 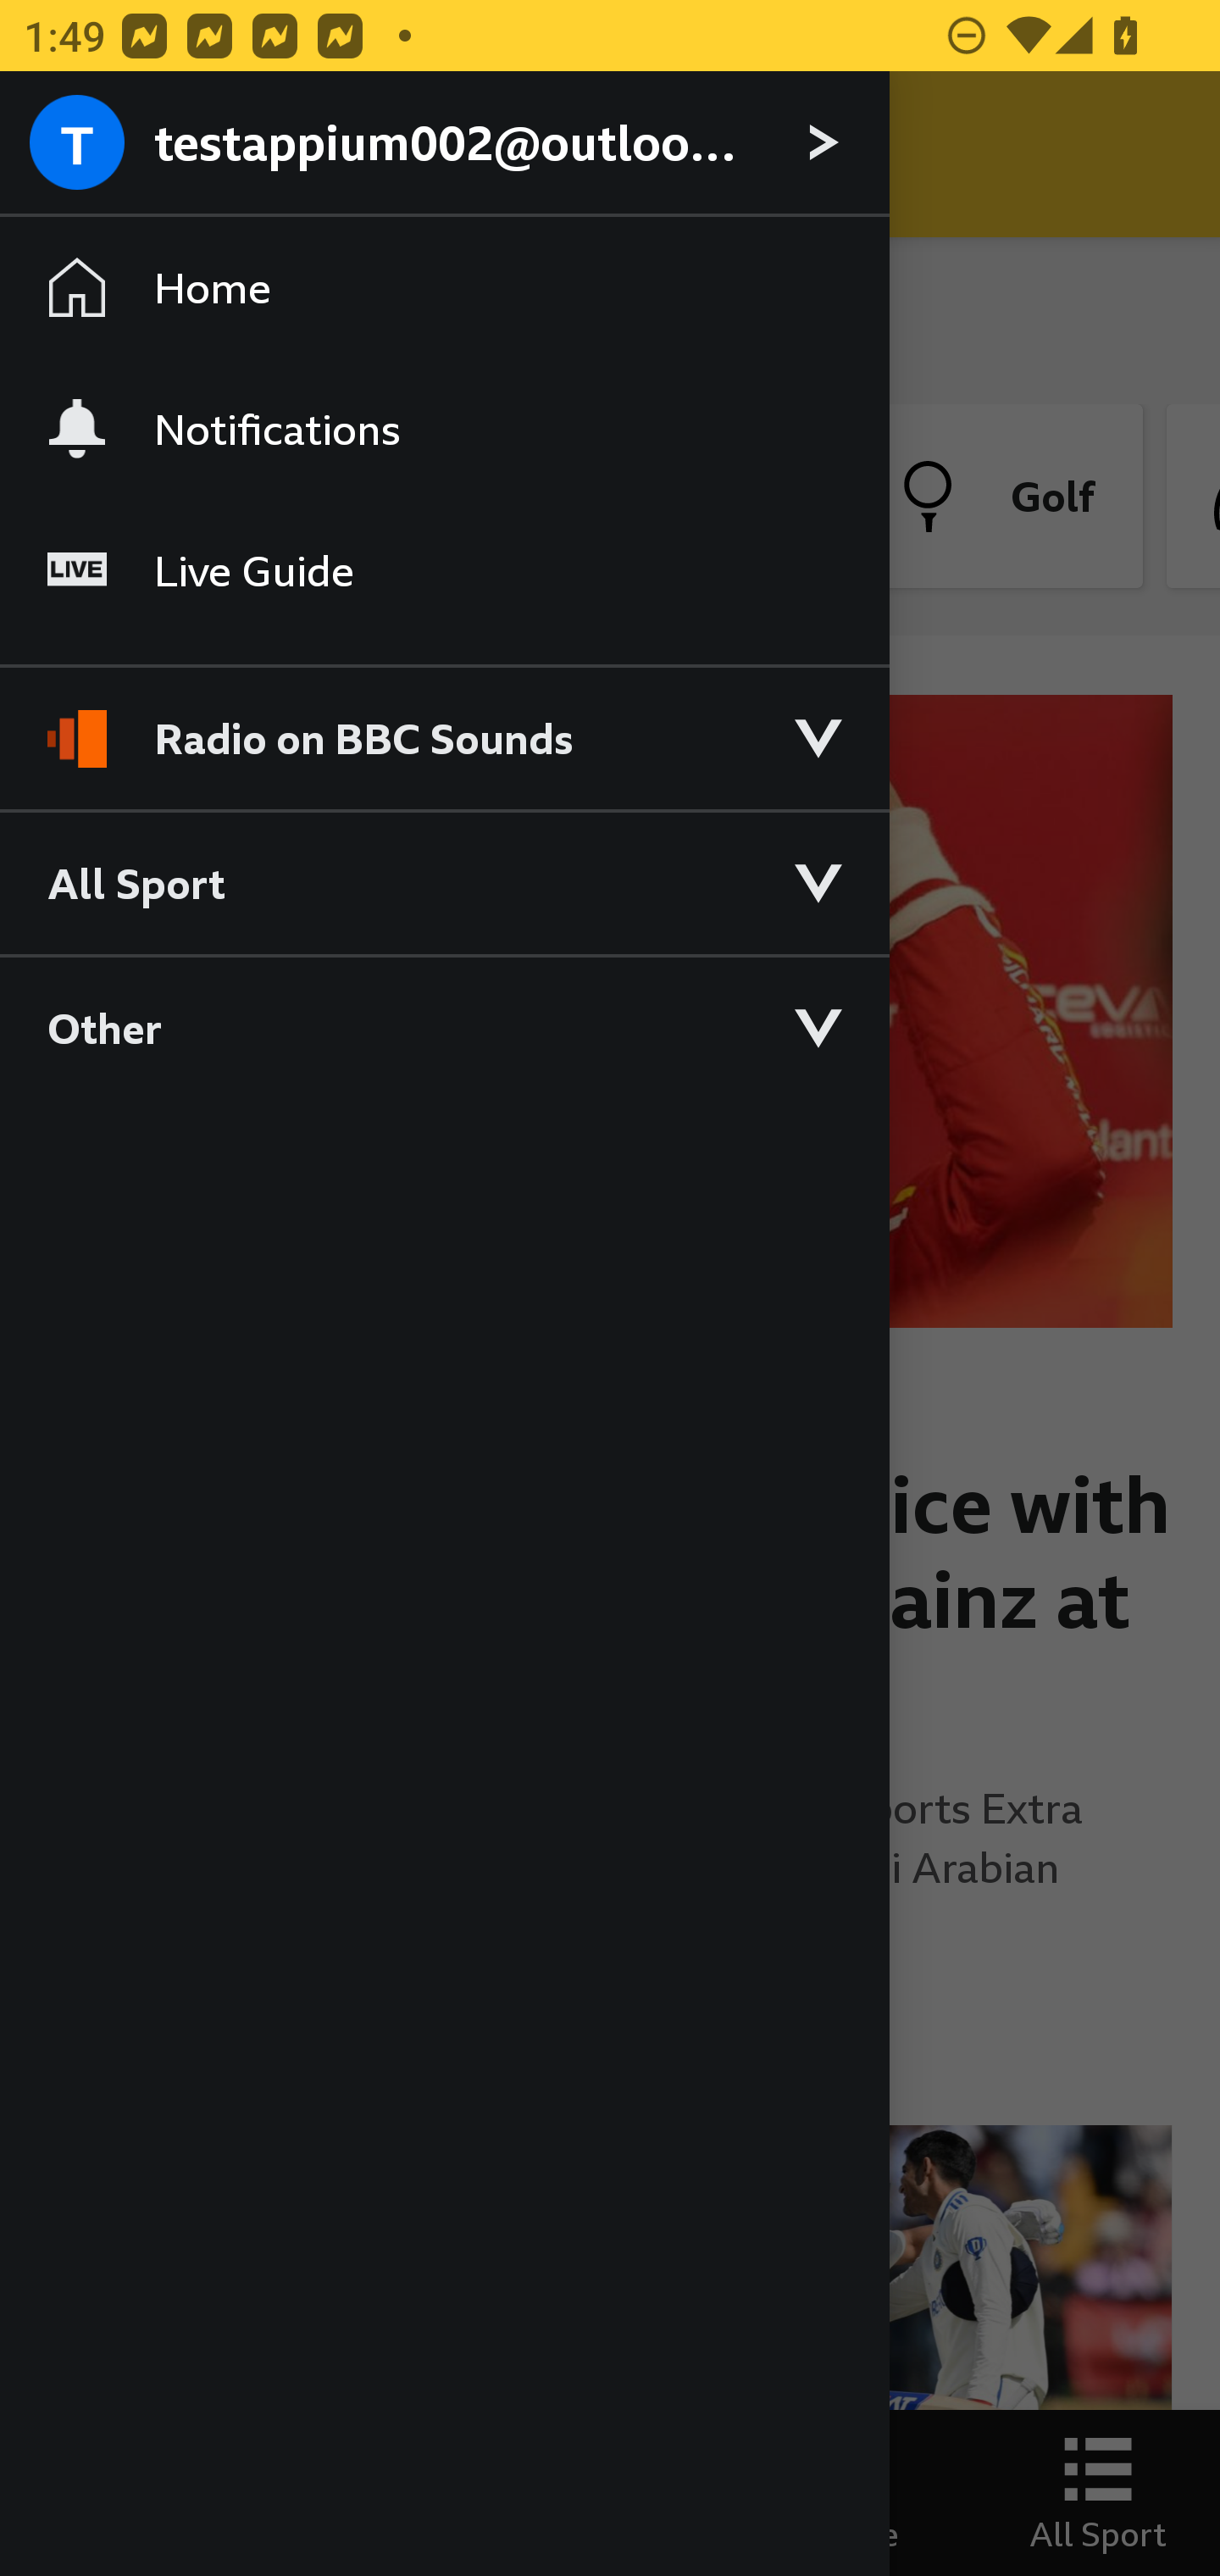 What do you see at coordinates (444, 286) in the screenshot?
I see `Home` at bounding box center [444, 286].